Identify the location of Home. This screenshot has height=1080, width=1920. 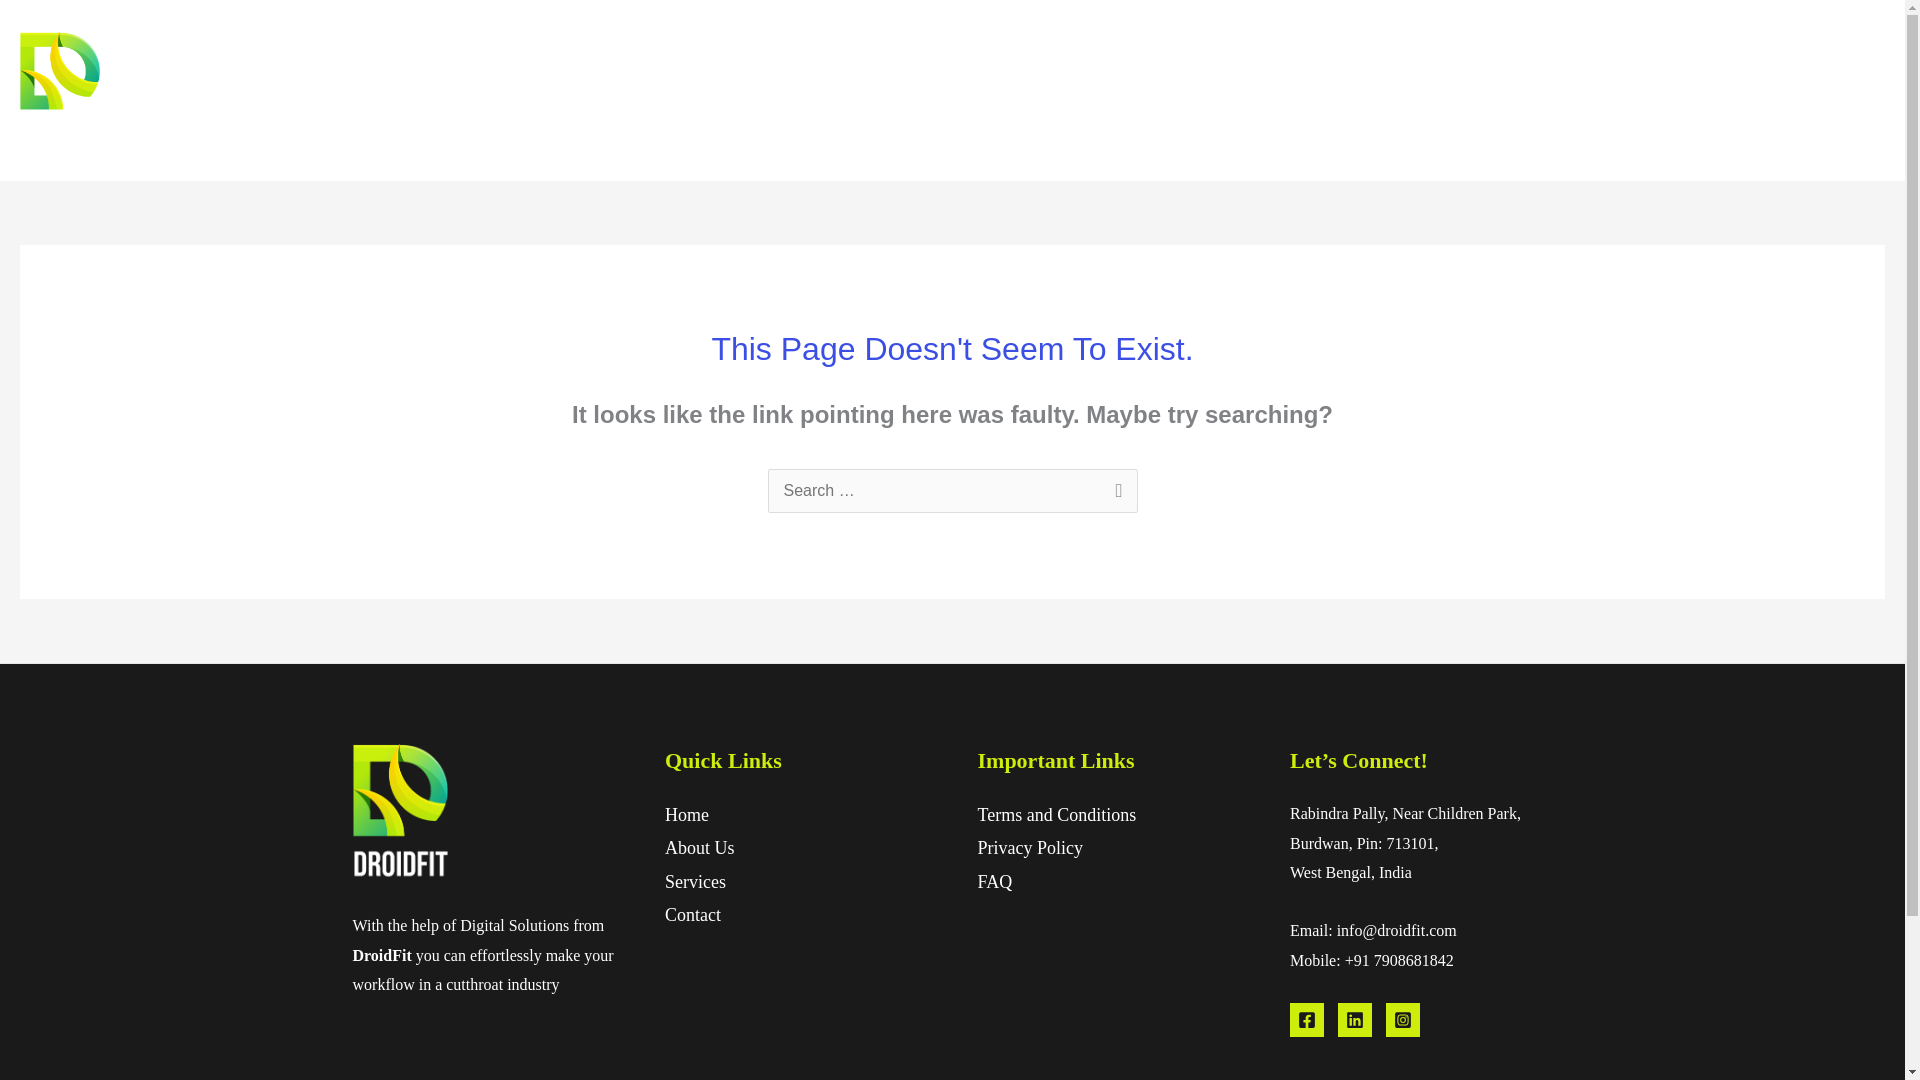
(686, 814).